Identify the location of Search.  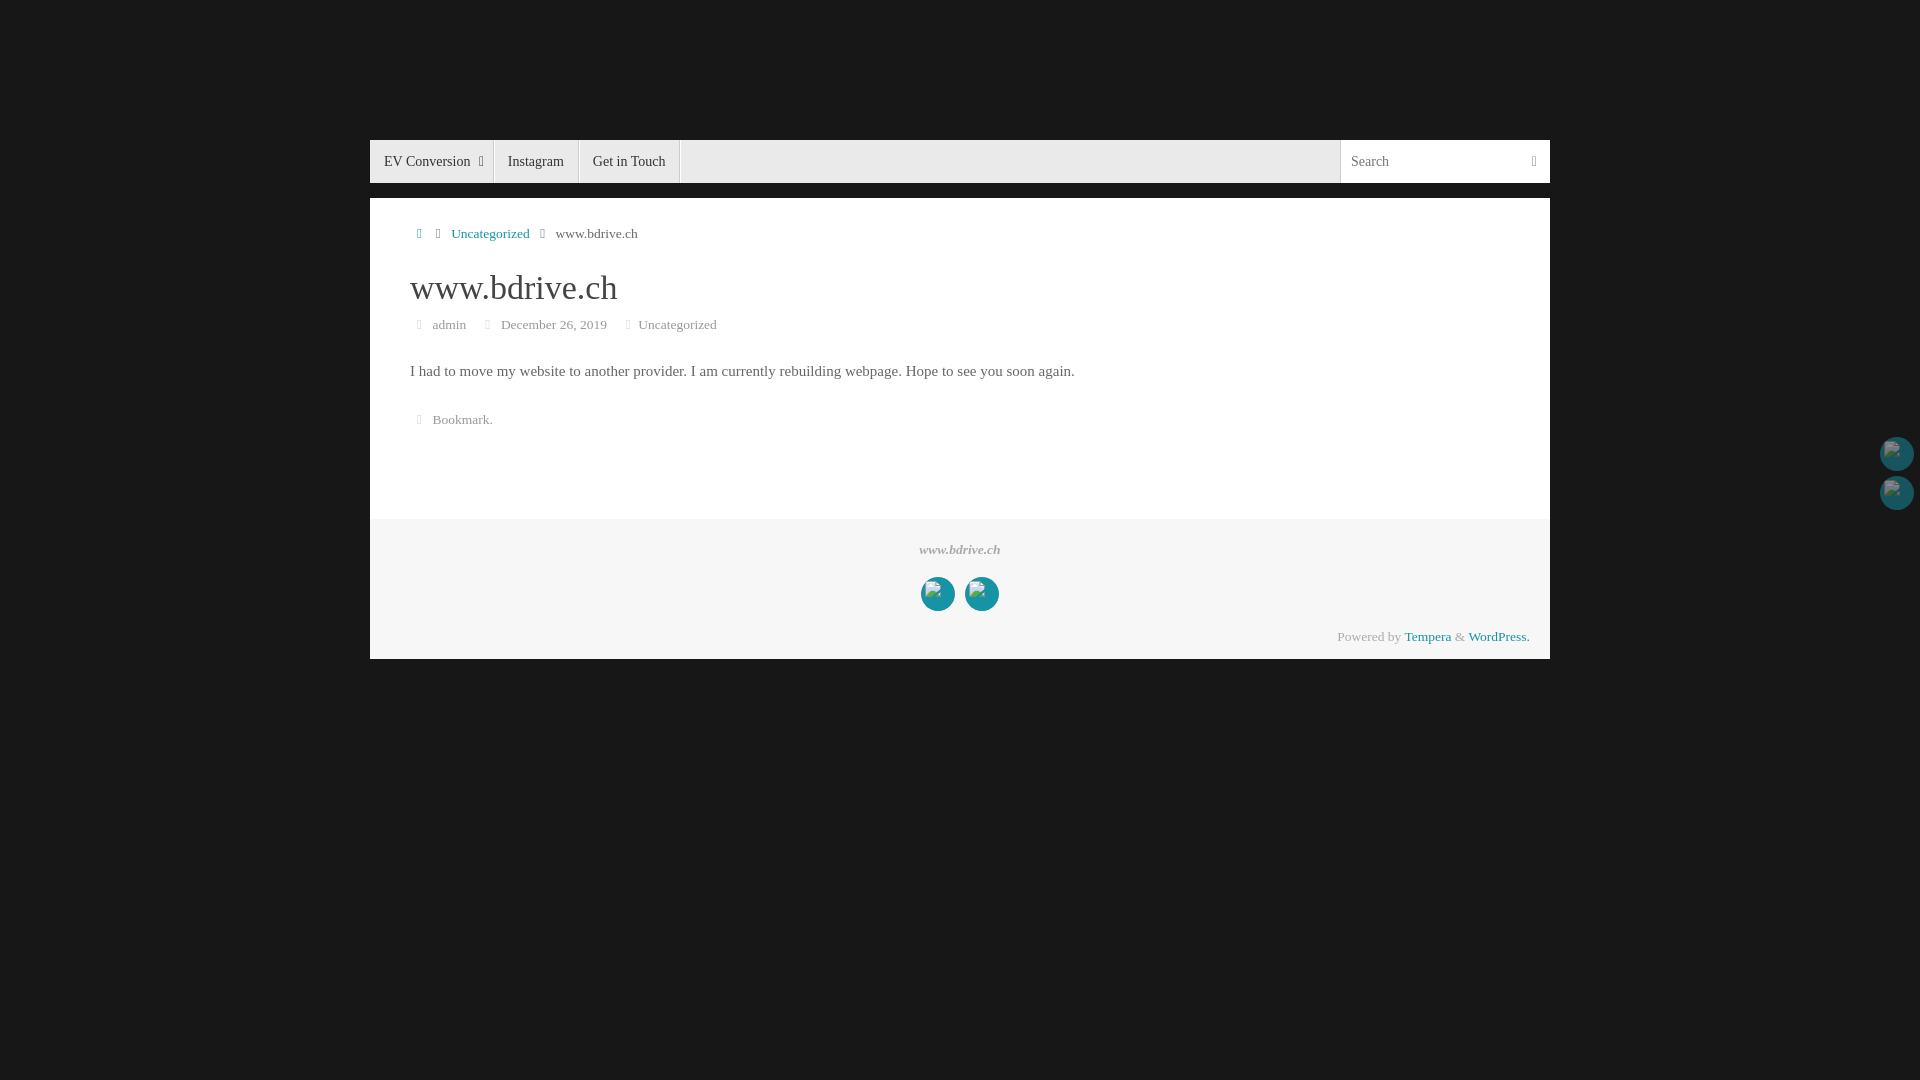
(1534, 162).